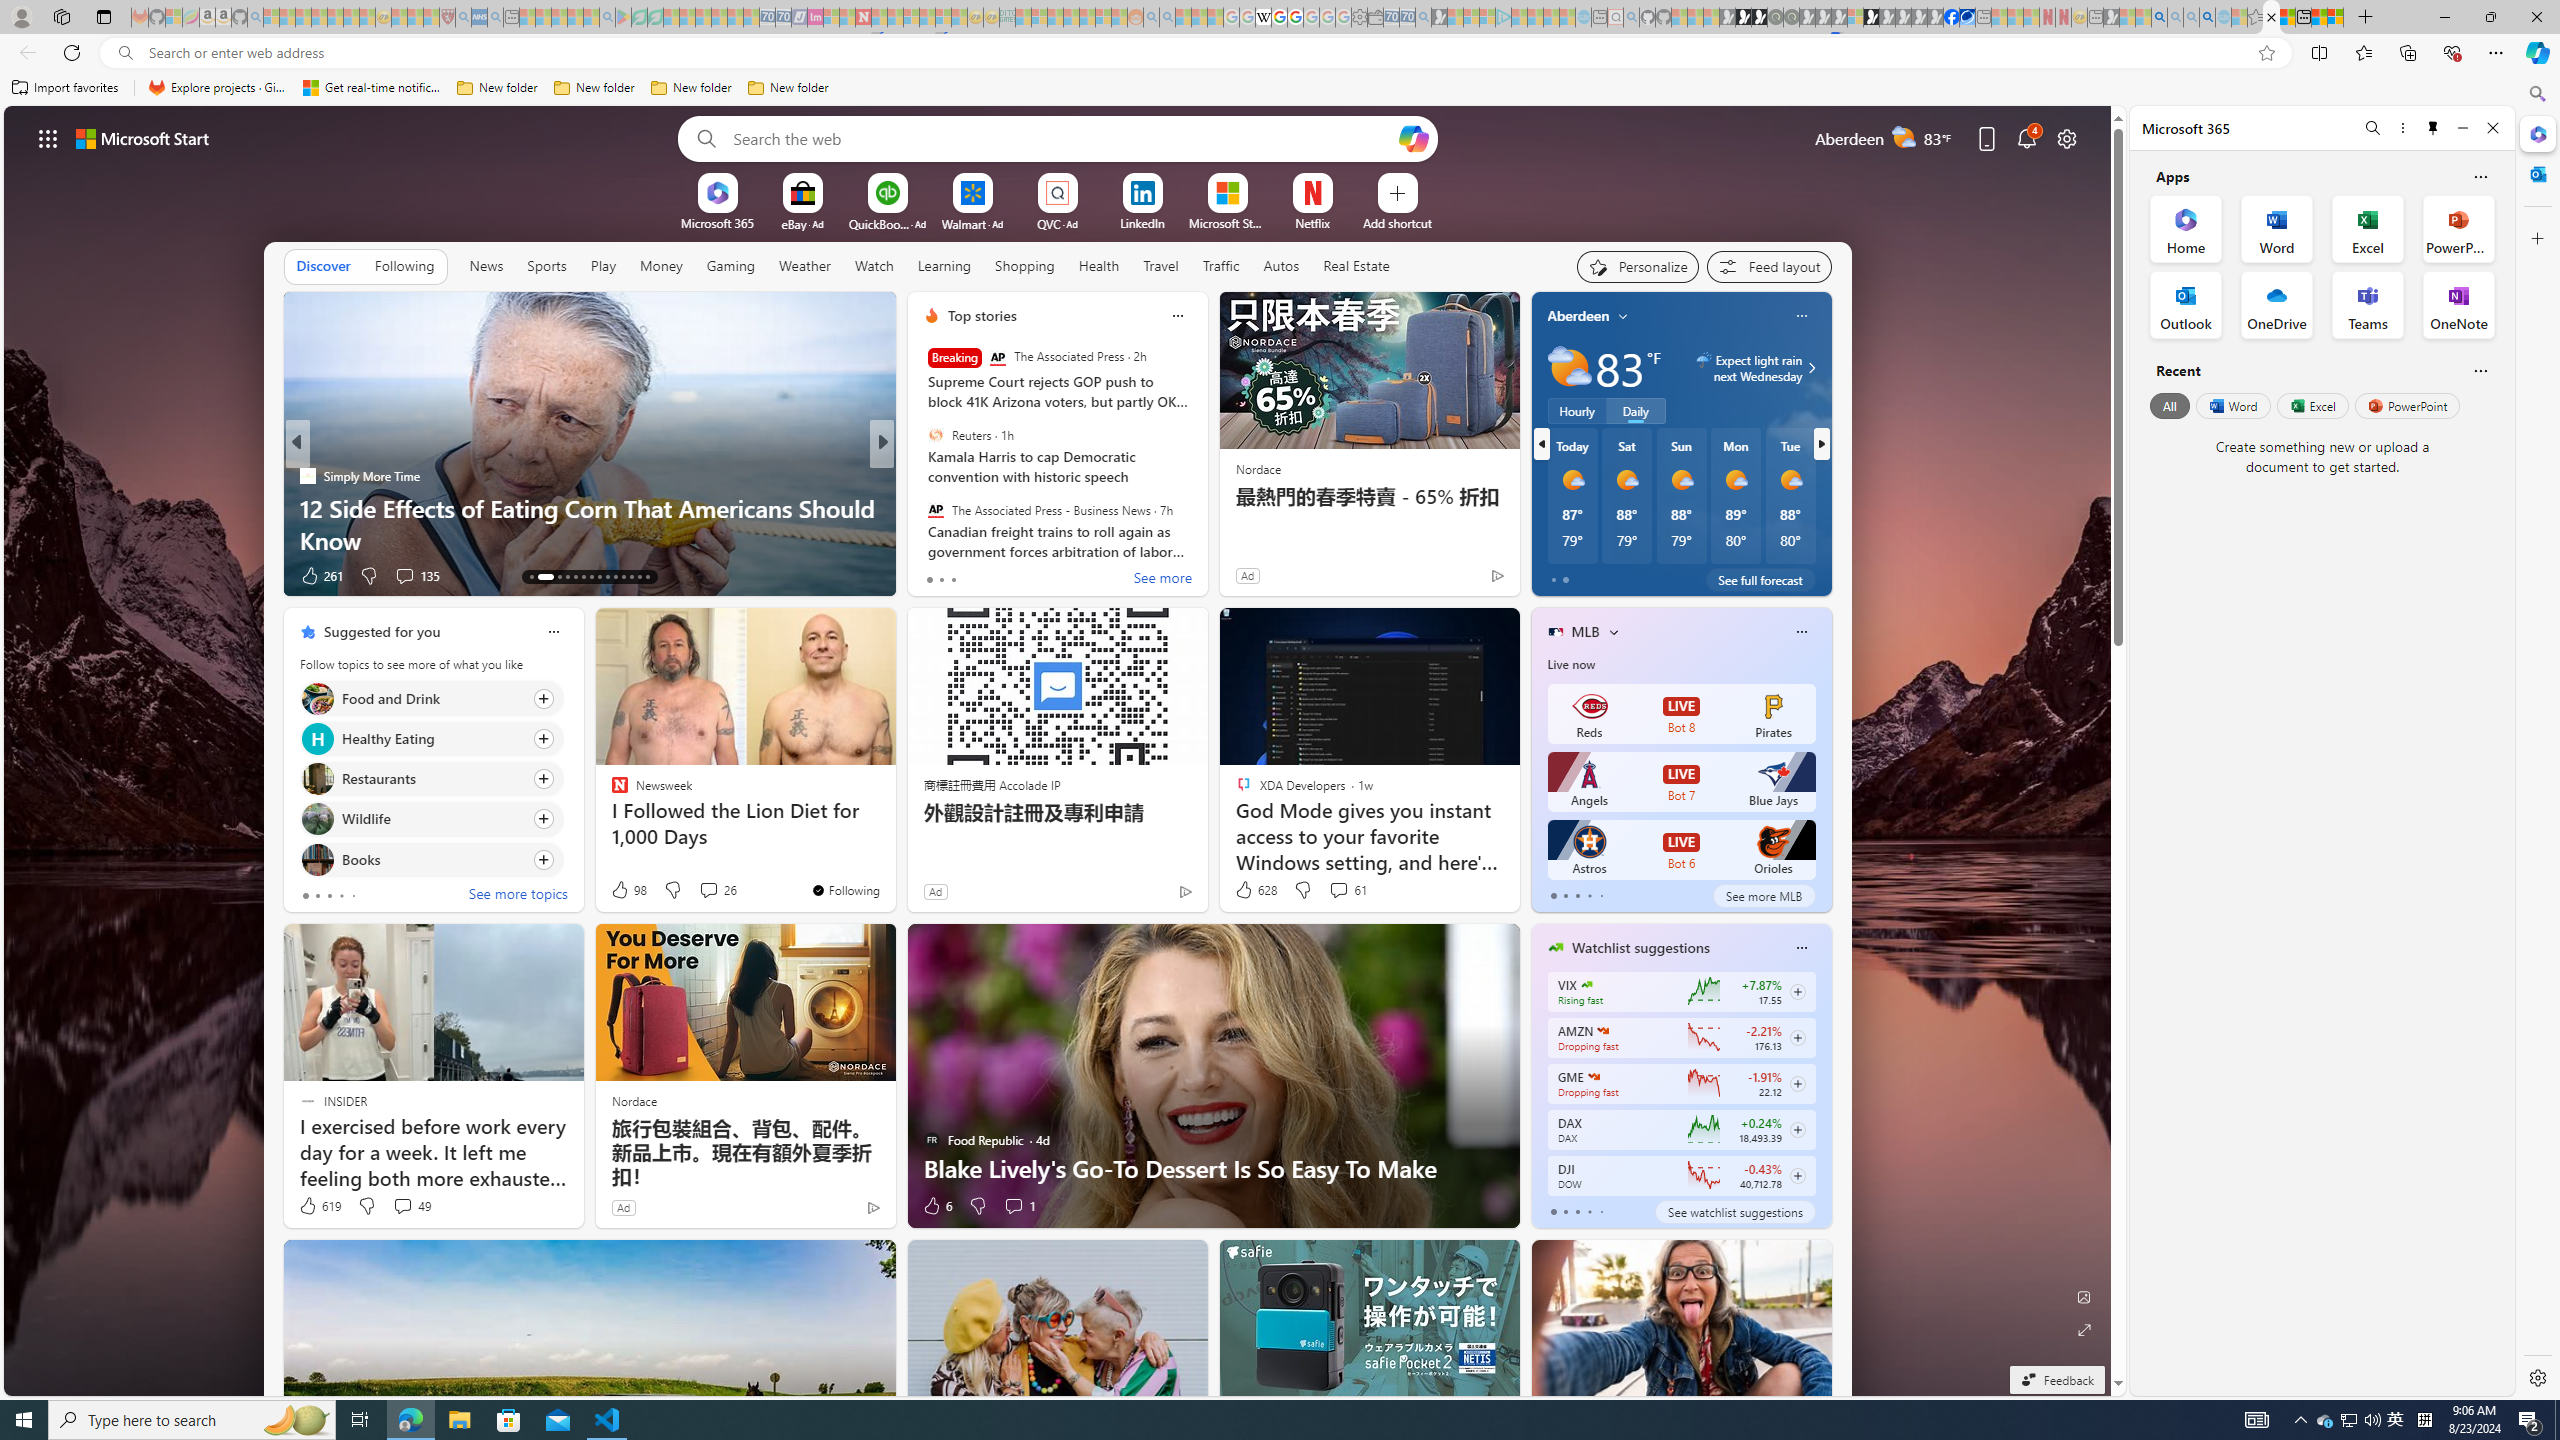 This screenshot has width=2560, height=1440. What do you see at coordinates (1578, 316) in the screenshot?
I see `Aberdeen` at bounding box center [1578, 316].